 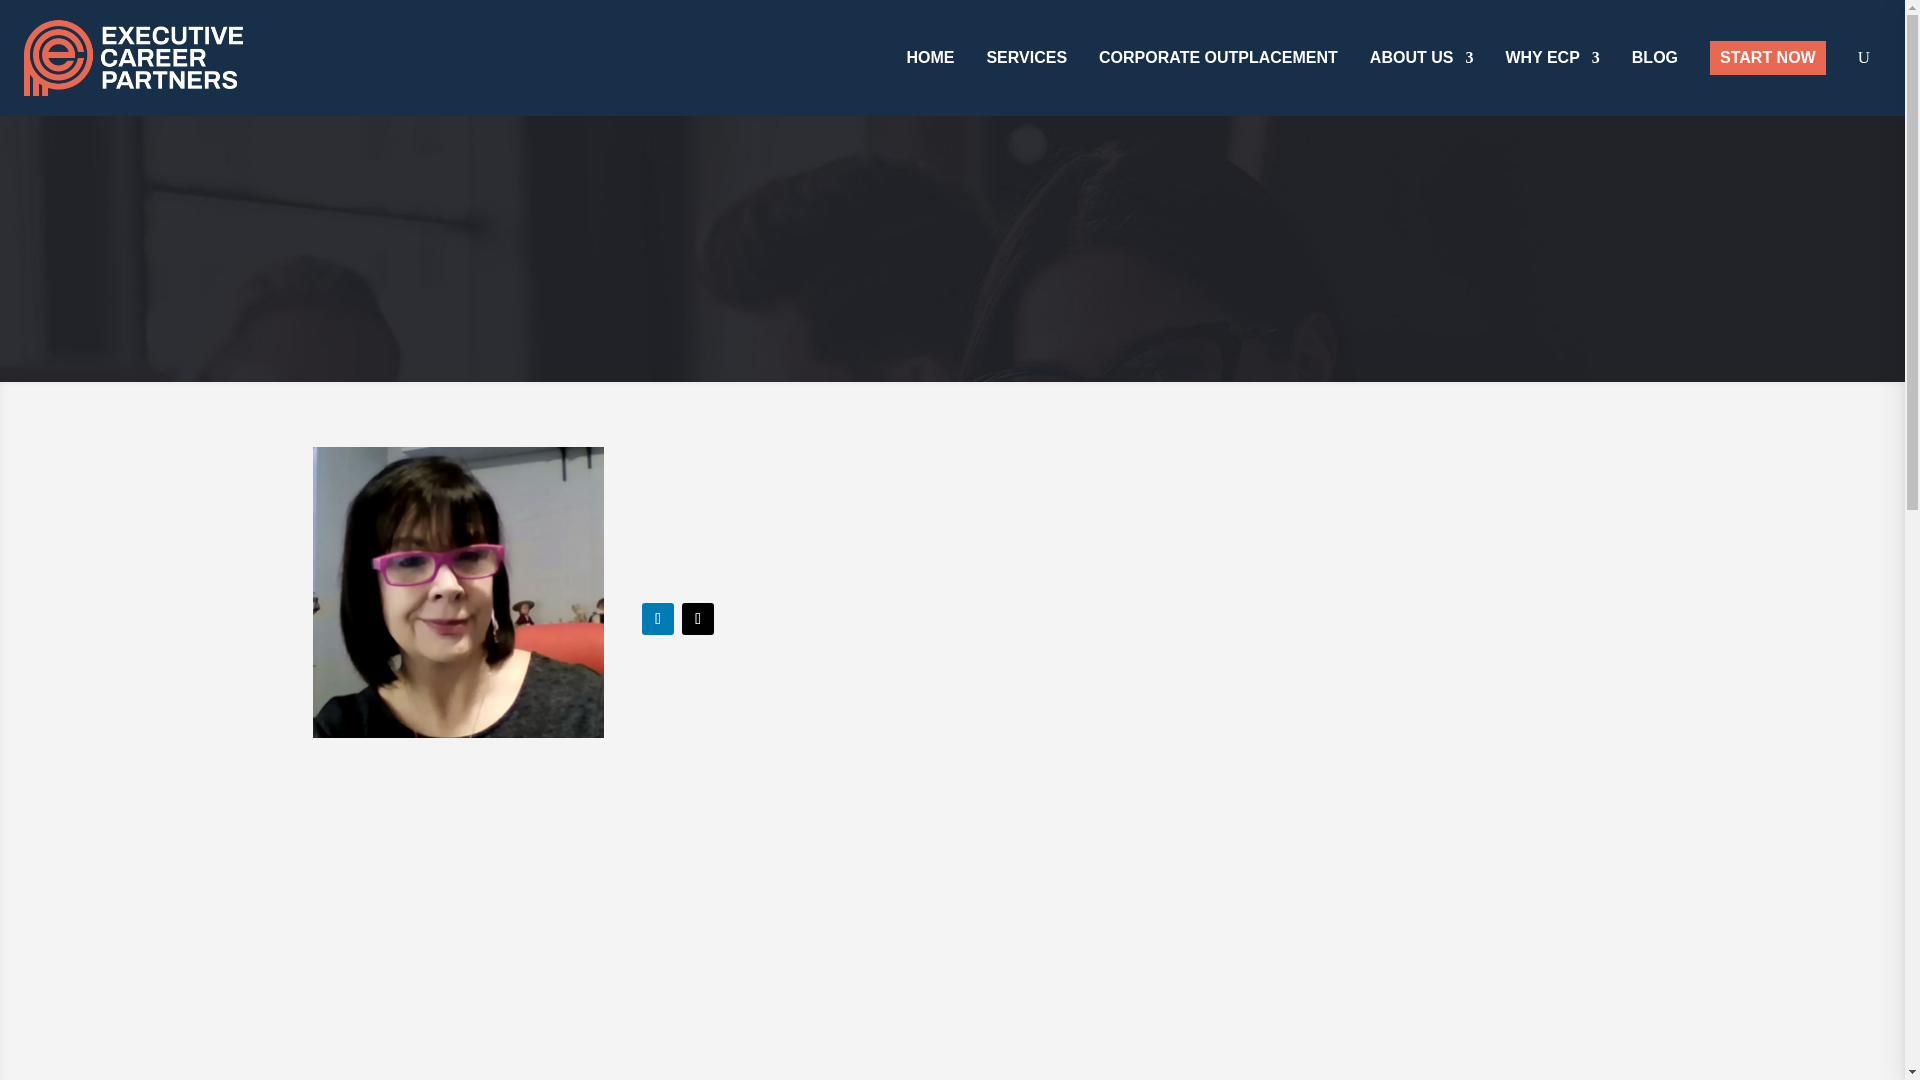 What do you see at coordinates (1422, 58) in the screenshot?
I see `ABOUT US` at bounding box center [1422, 58].